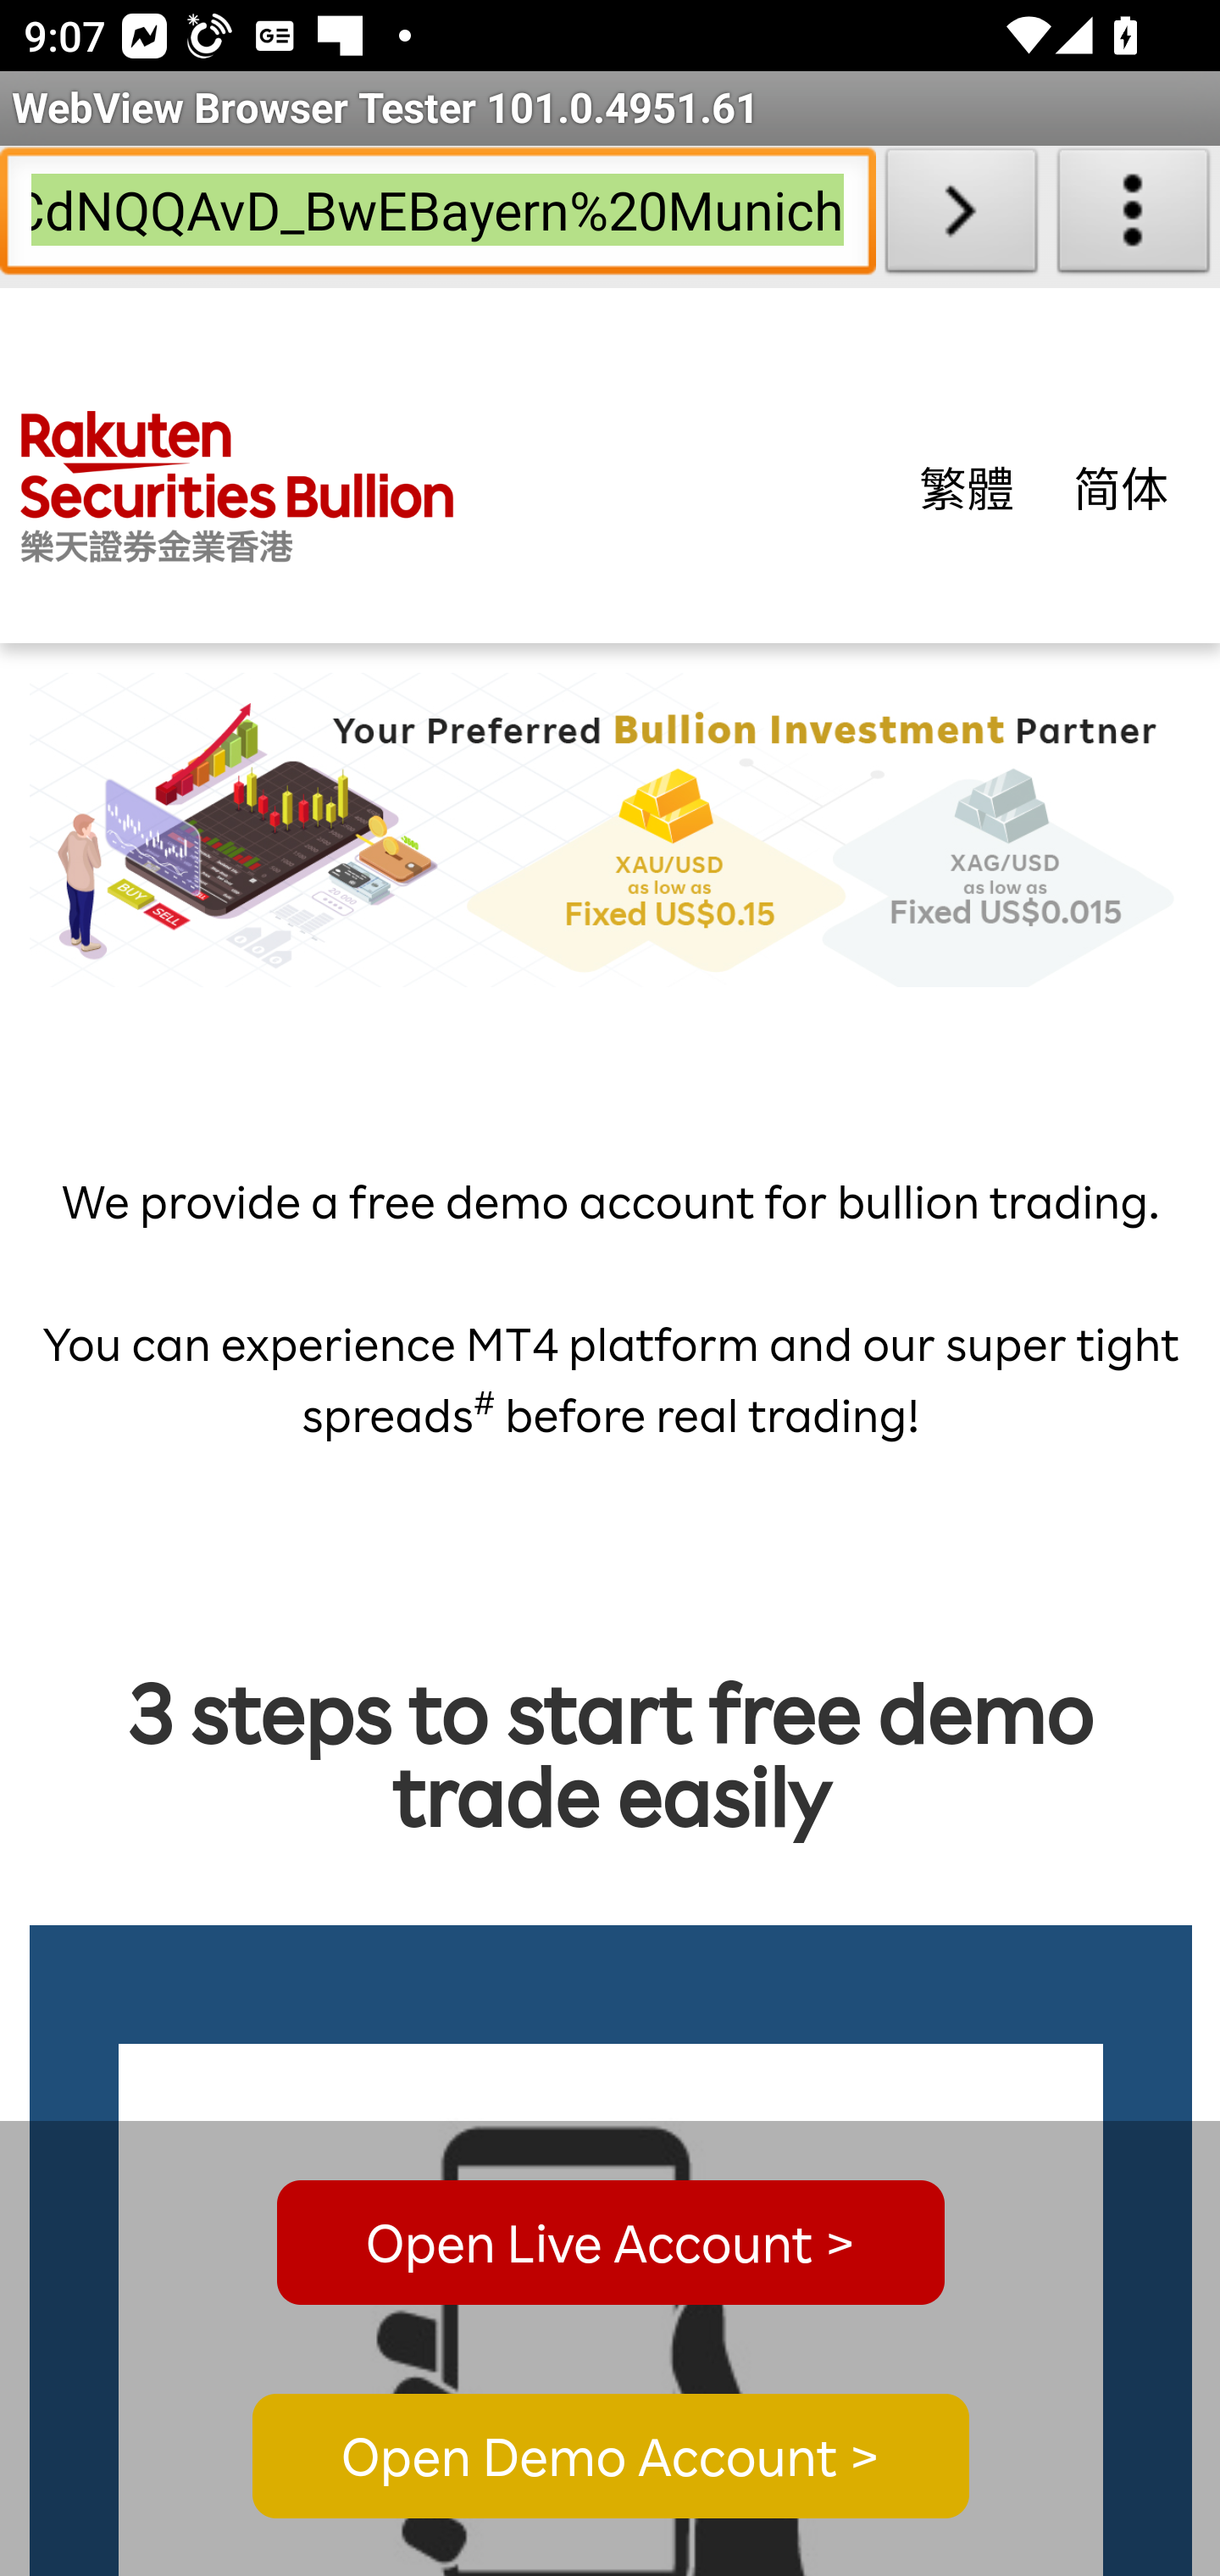 The image size is (1220, 2576). What do you see at coordinates (1122, 486) in the screenshot?
I see `简体` at bounding box center [1122, 486].